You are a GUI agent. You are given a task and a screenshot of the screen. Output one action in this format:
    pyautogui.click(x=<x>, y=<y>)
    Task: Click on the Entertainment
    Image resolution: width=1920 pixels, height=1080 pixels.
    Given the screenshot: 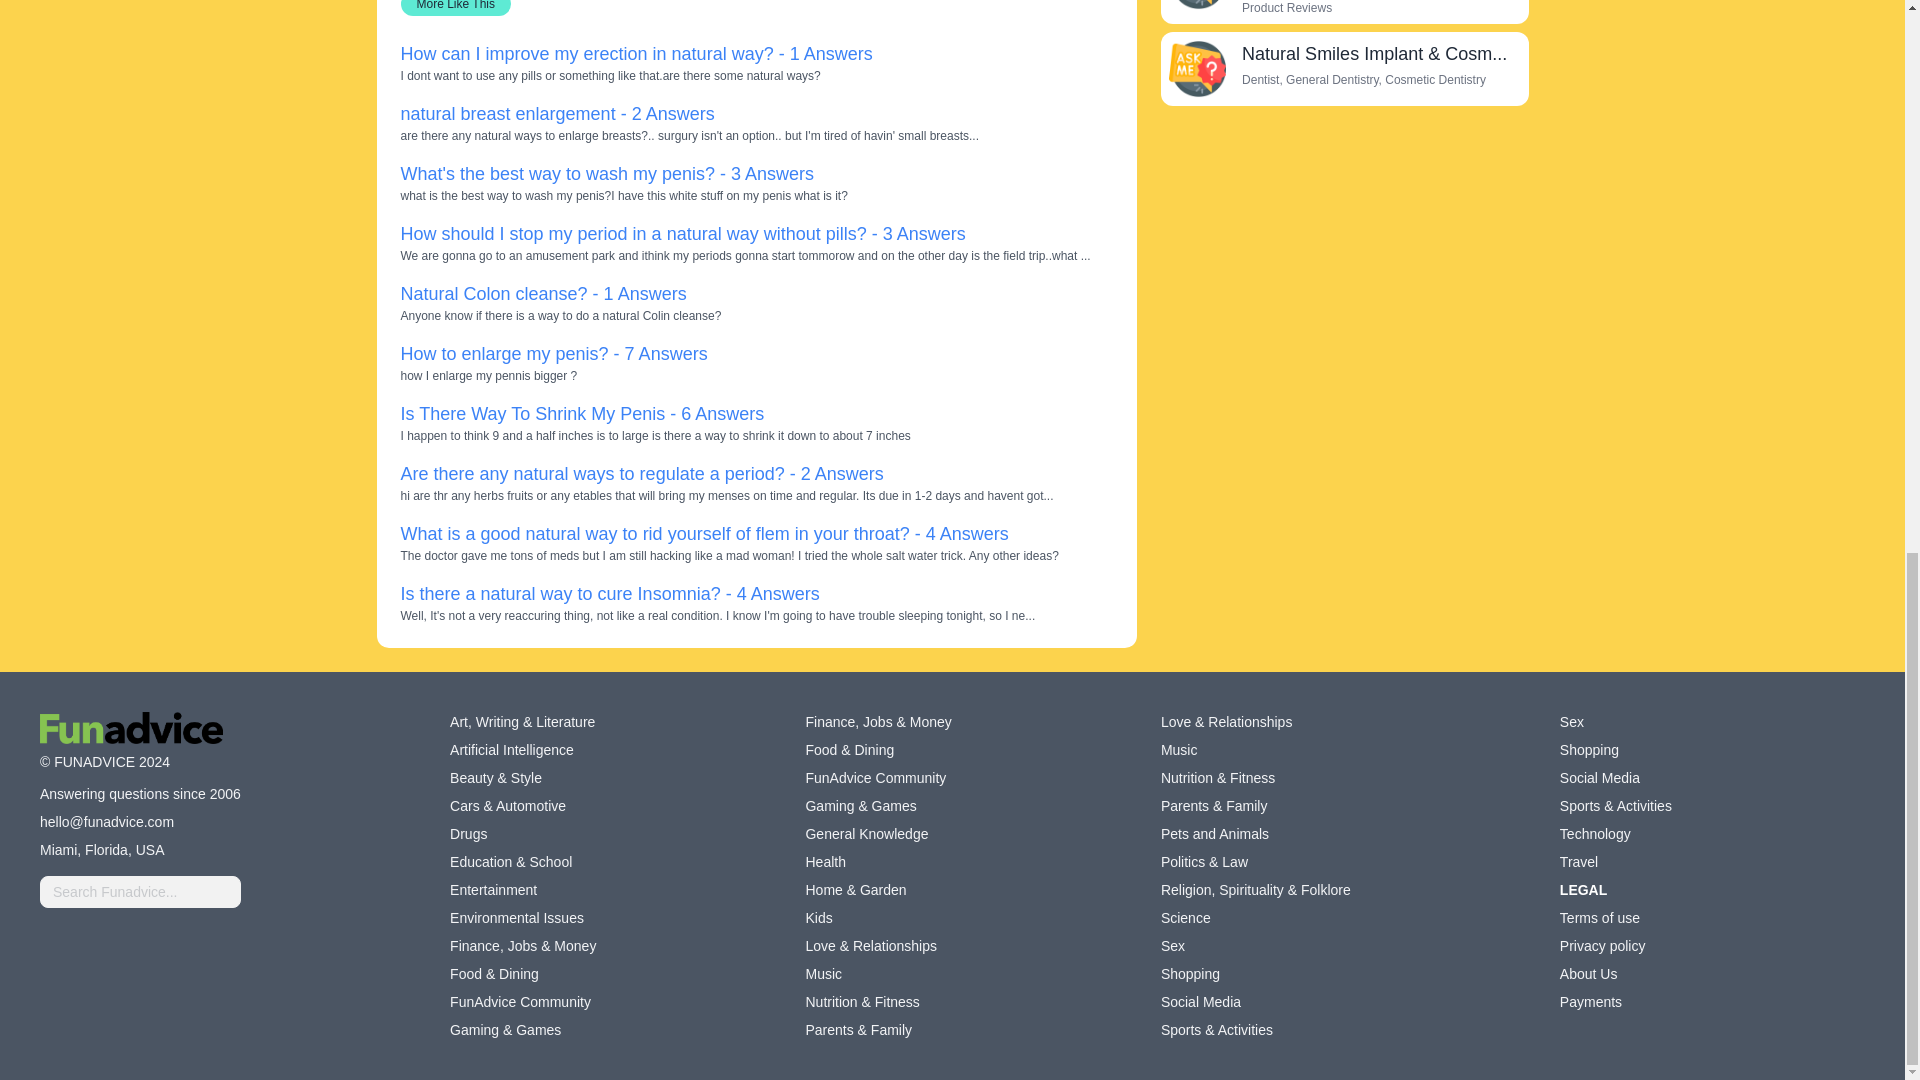 What is the action you would take?
    pyautogui.click(x=493, y=890)
    